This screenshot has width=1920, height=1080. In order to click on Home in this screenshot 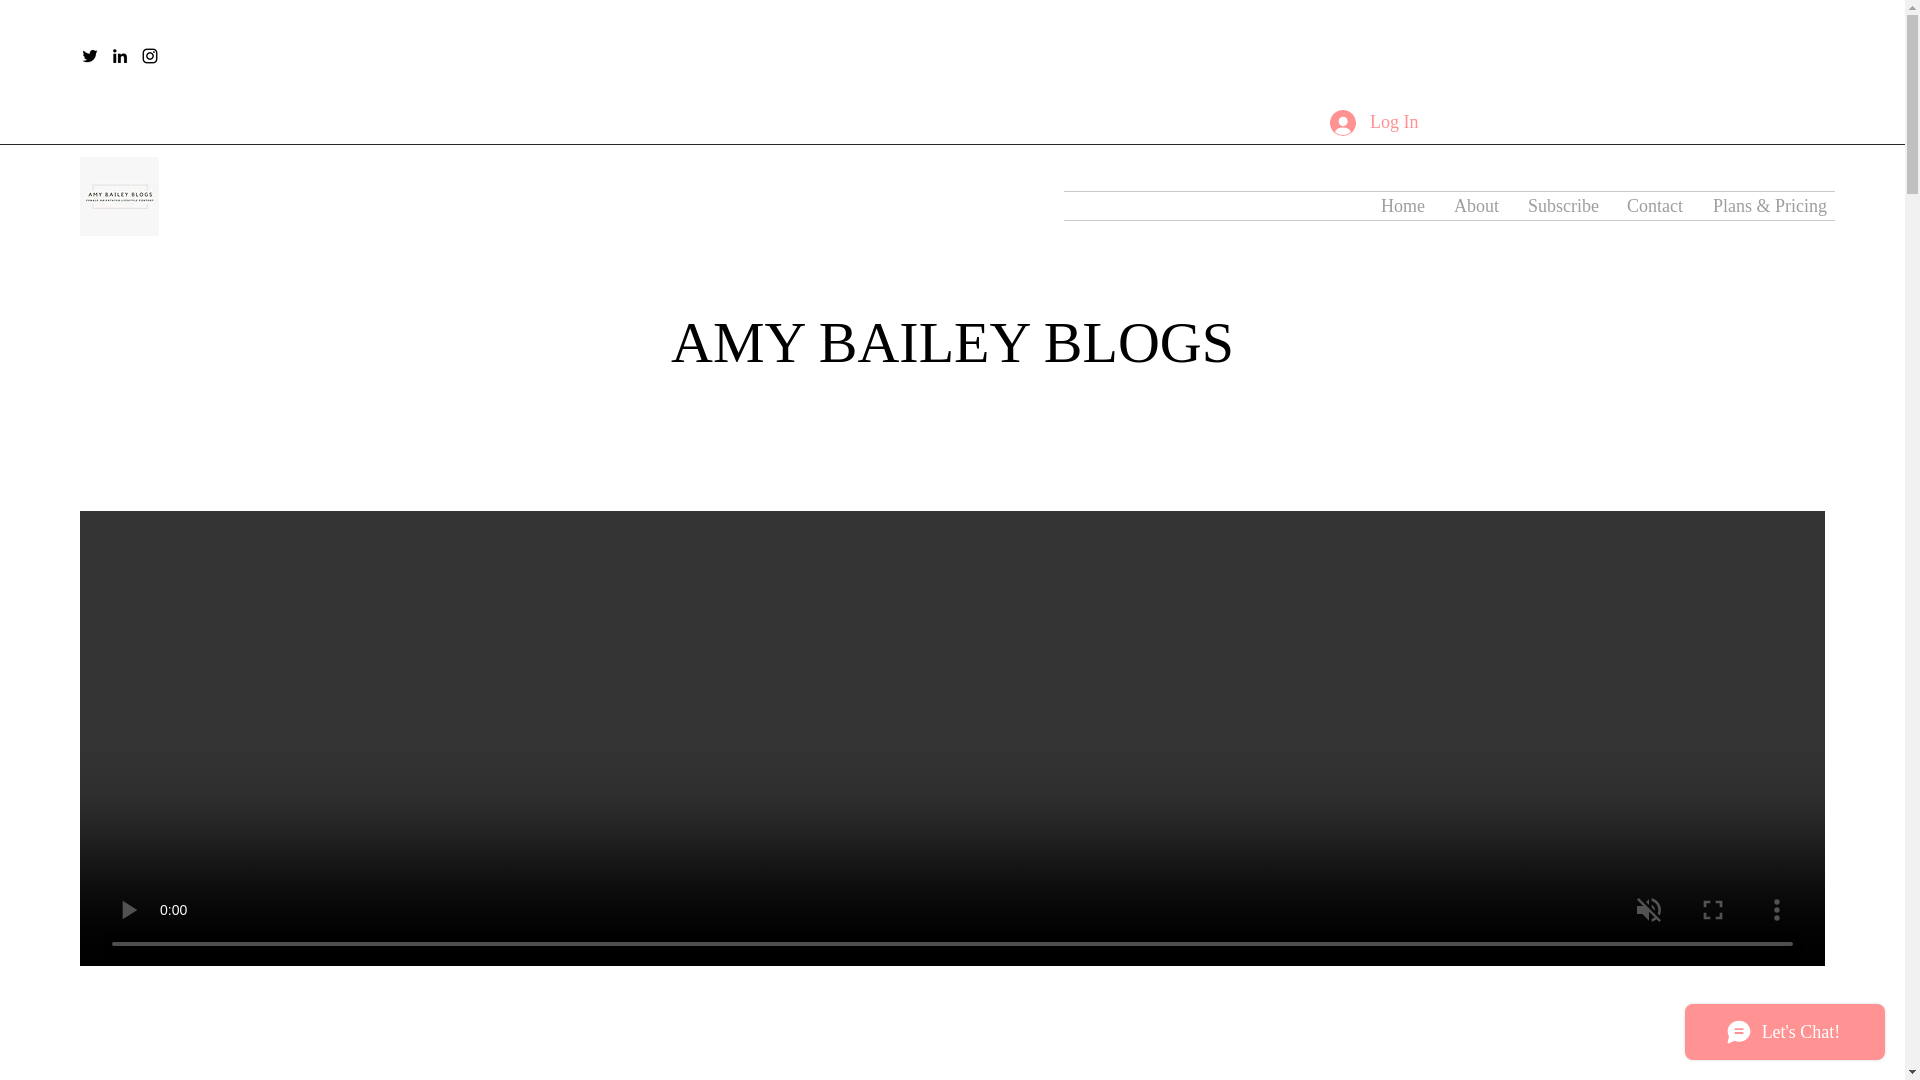, I will do `click(1402, 206)`.